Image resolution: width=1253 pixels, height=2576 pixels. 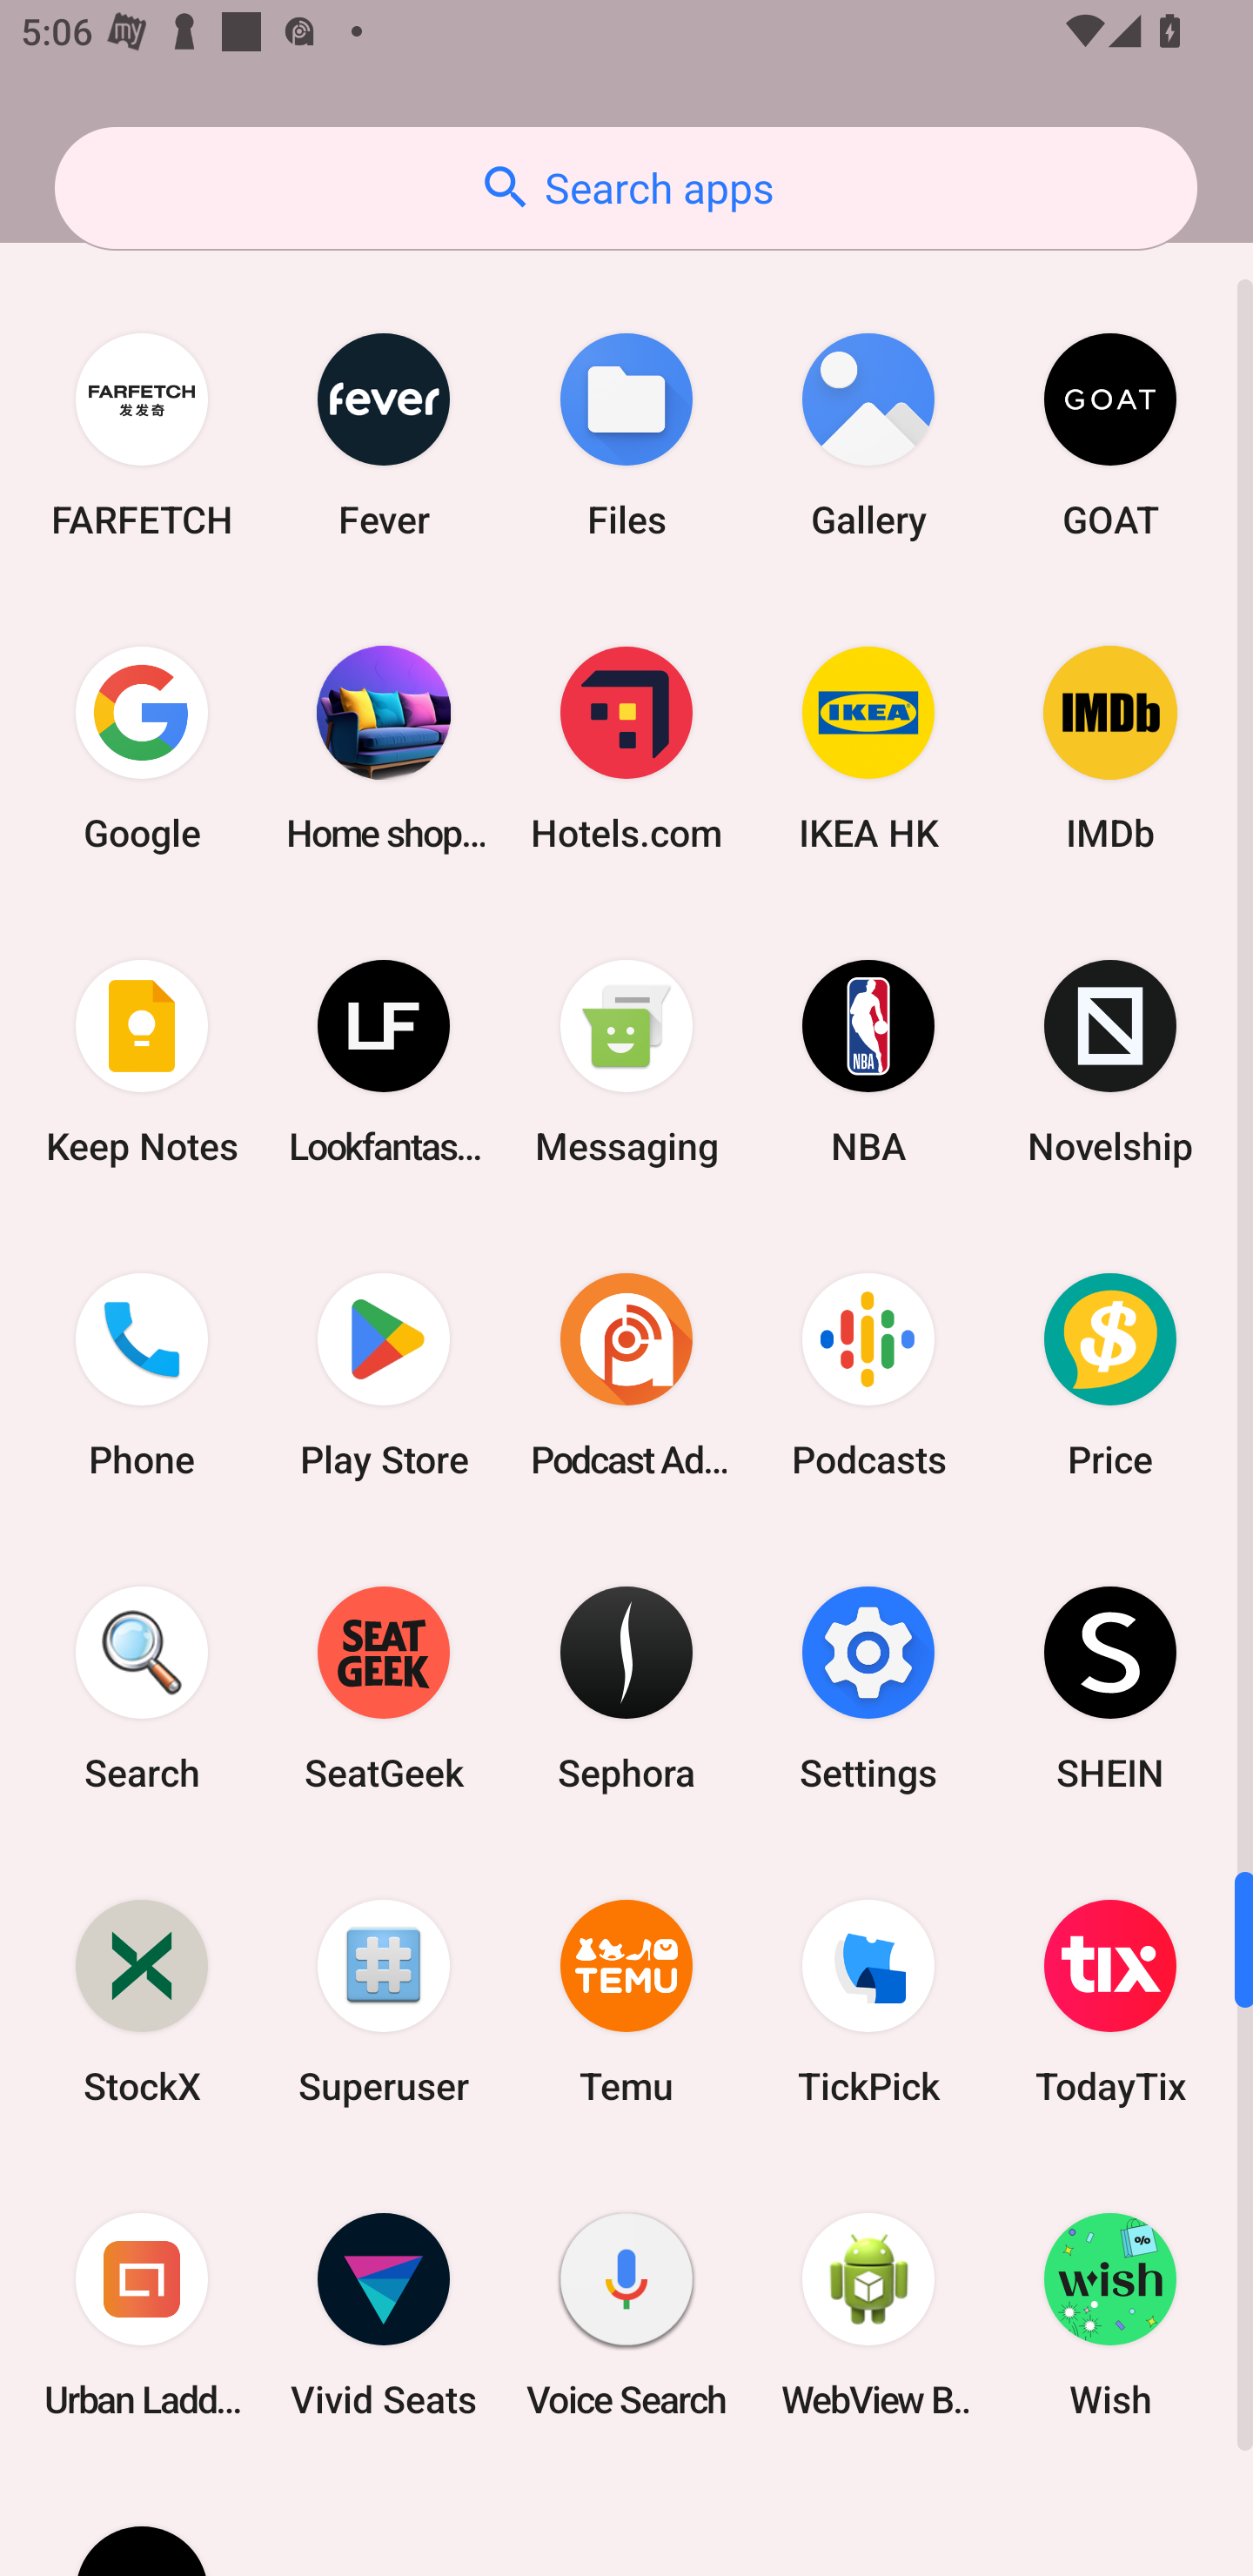 What do you see at coordinates (142, 1688) in the screenshot?
I see `Search` at bounding box center [142, 1688].